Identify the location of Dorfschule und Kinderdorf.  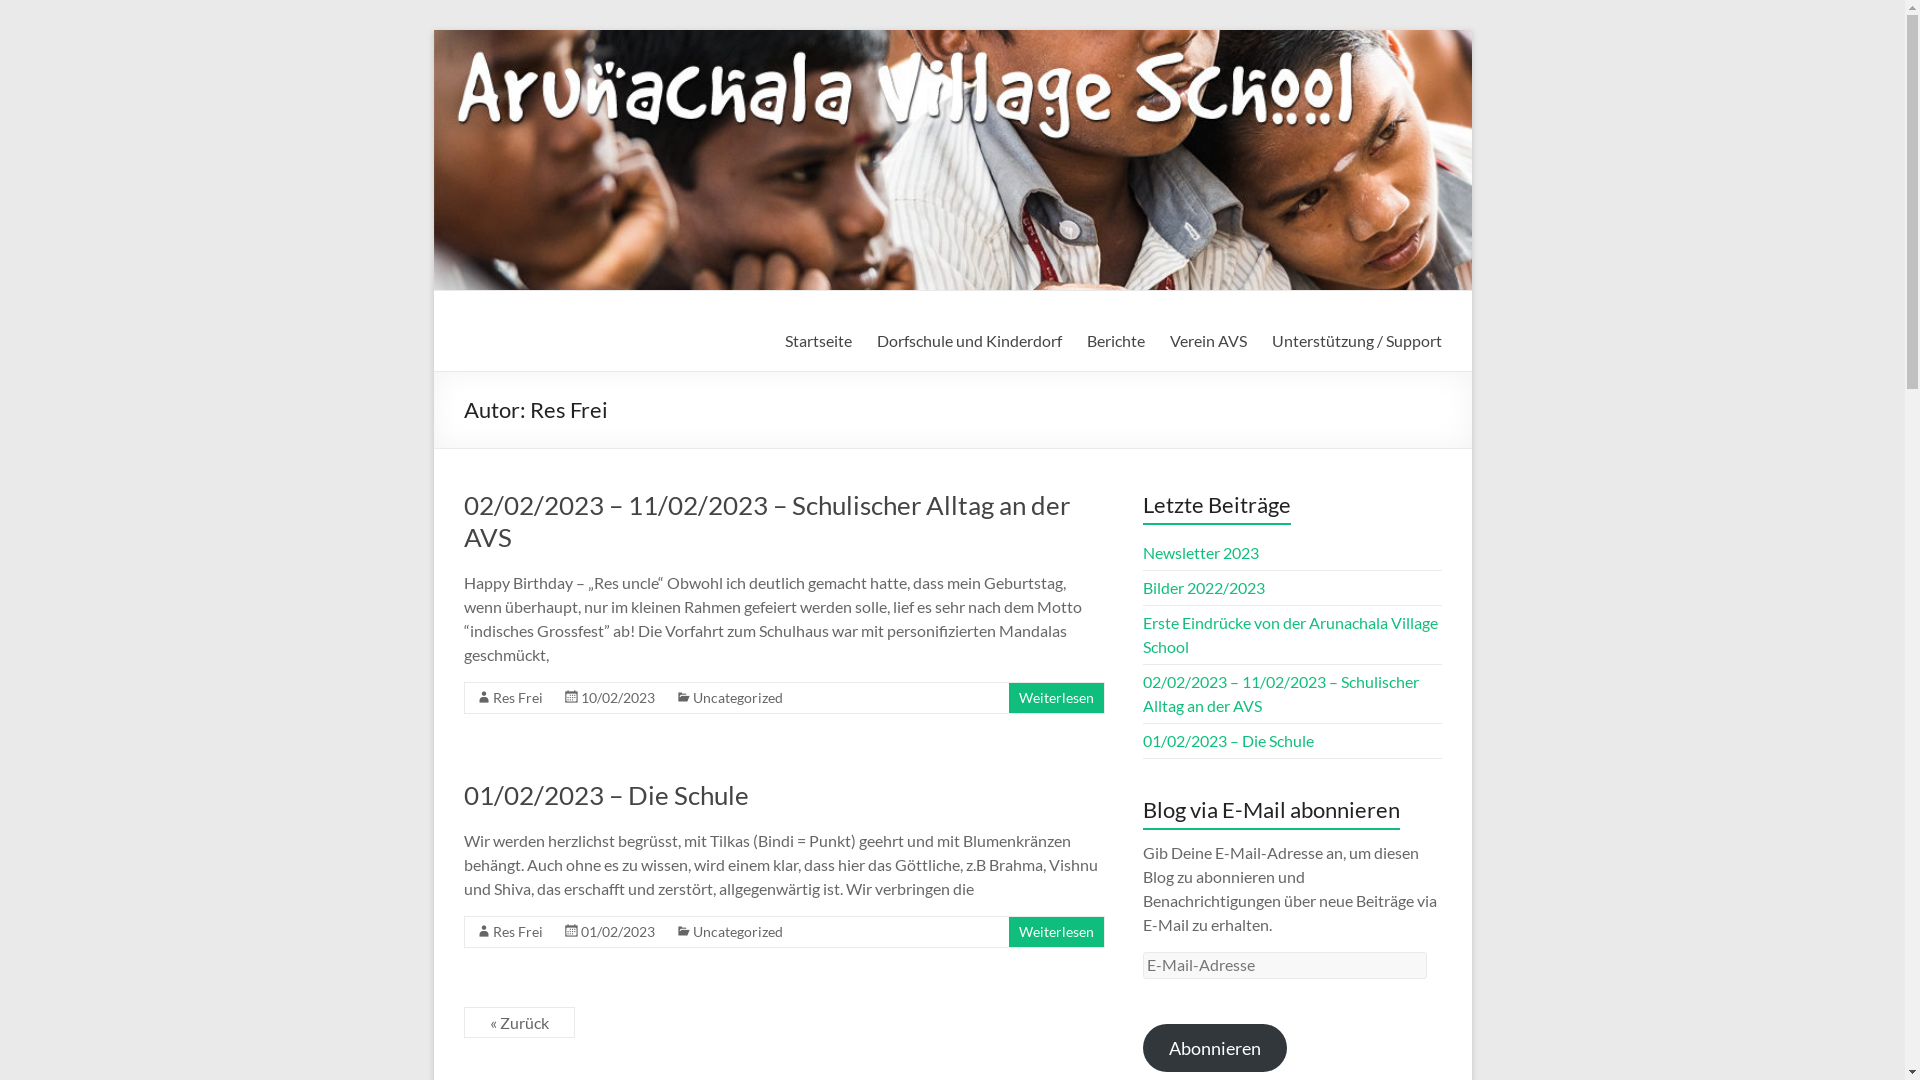
(968, 341).